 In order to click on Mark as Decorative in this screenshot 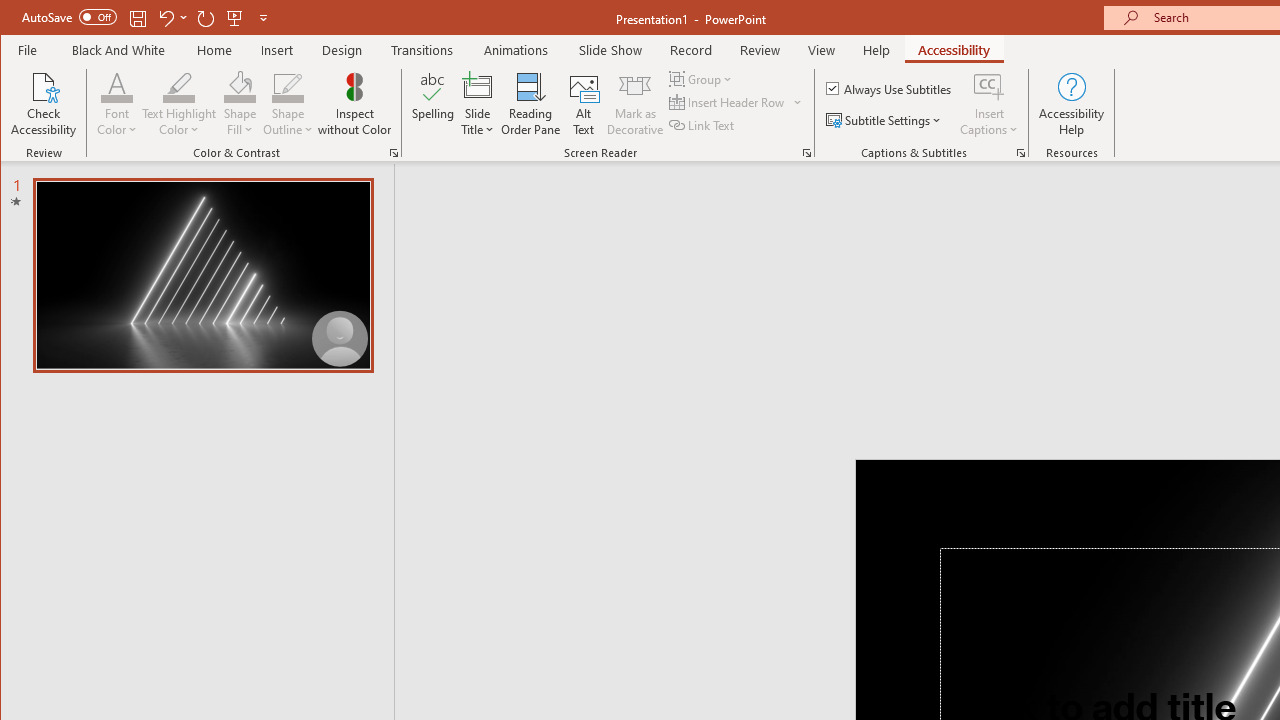, I will do `click(635, 104)`.